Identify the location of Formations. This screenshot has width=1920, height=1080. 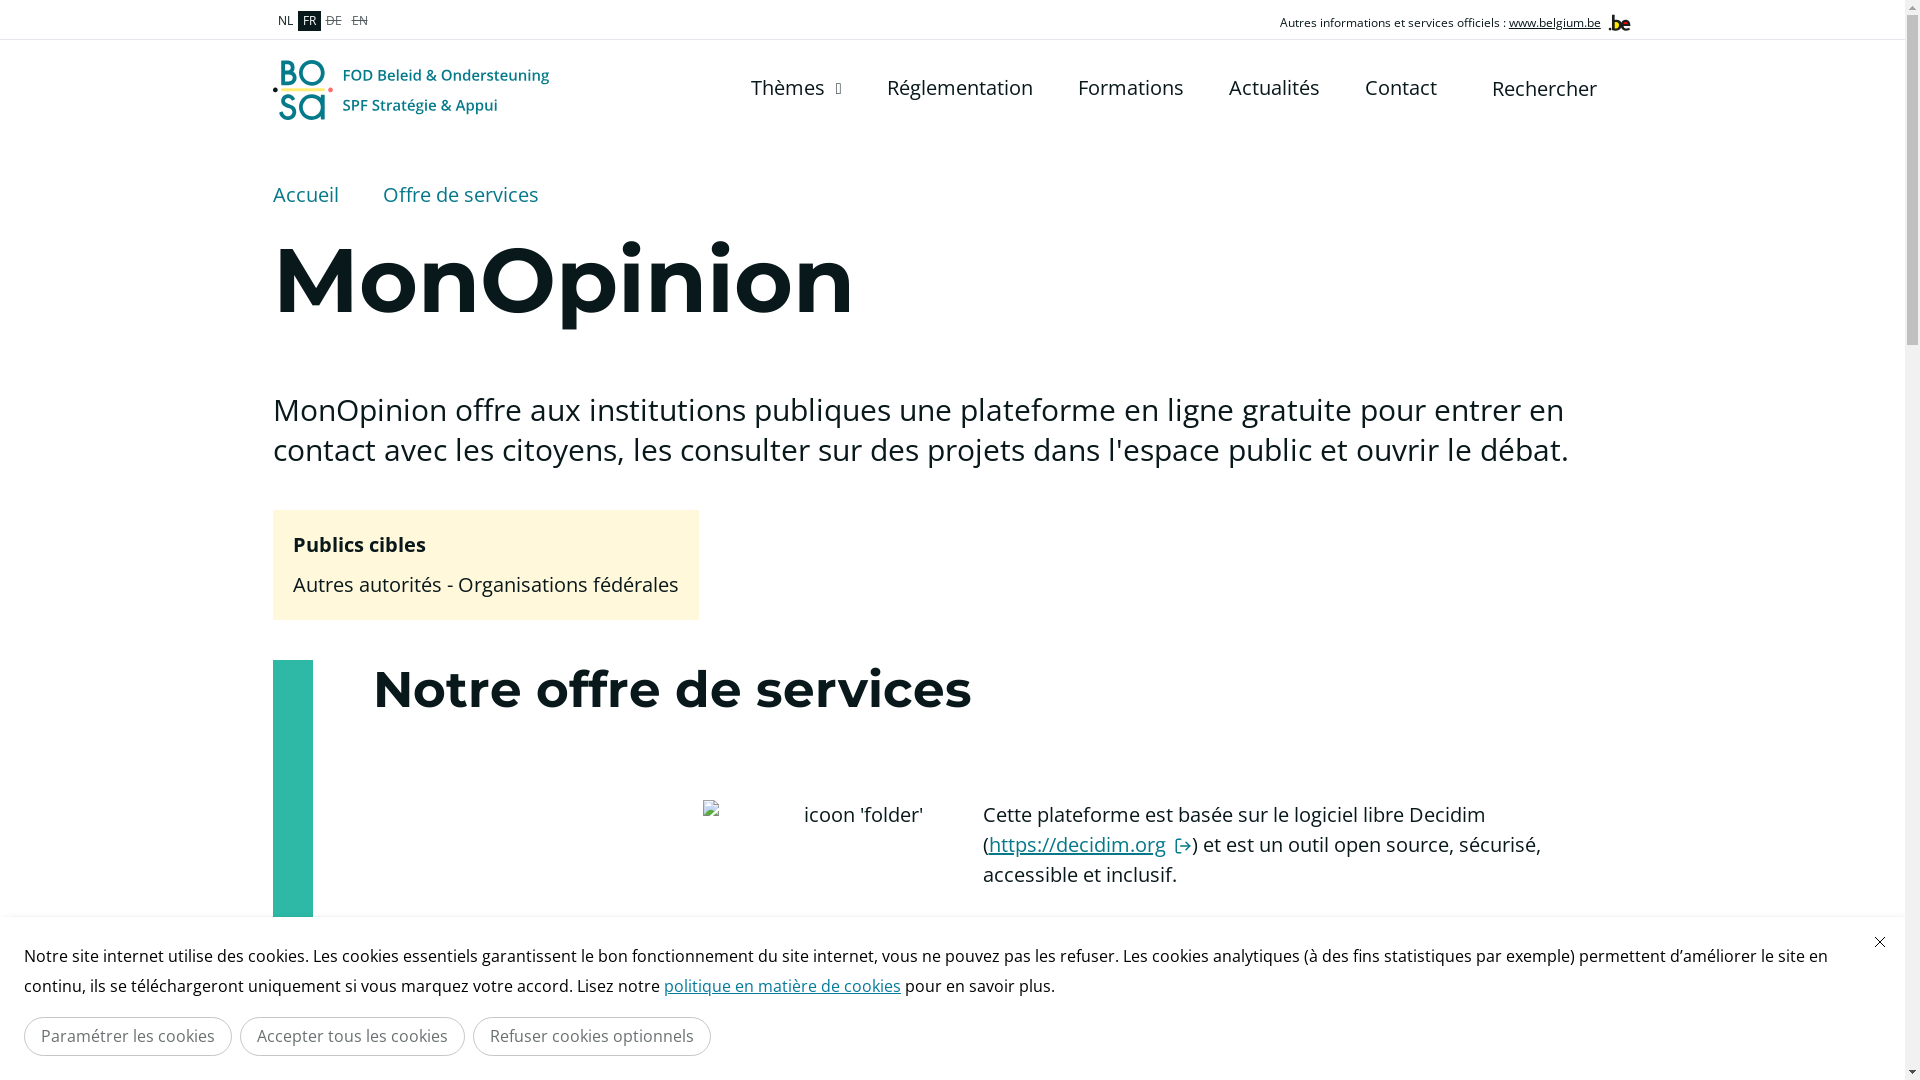
(1131, 88).